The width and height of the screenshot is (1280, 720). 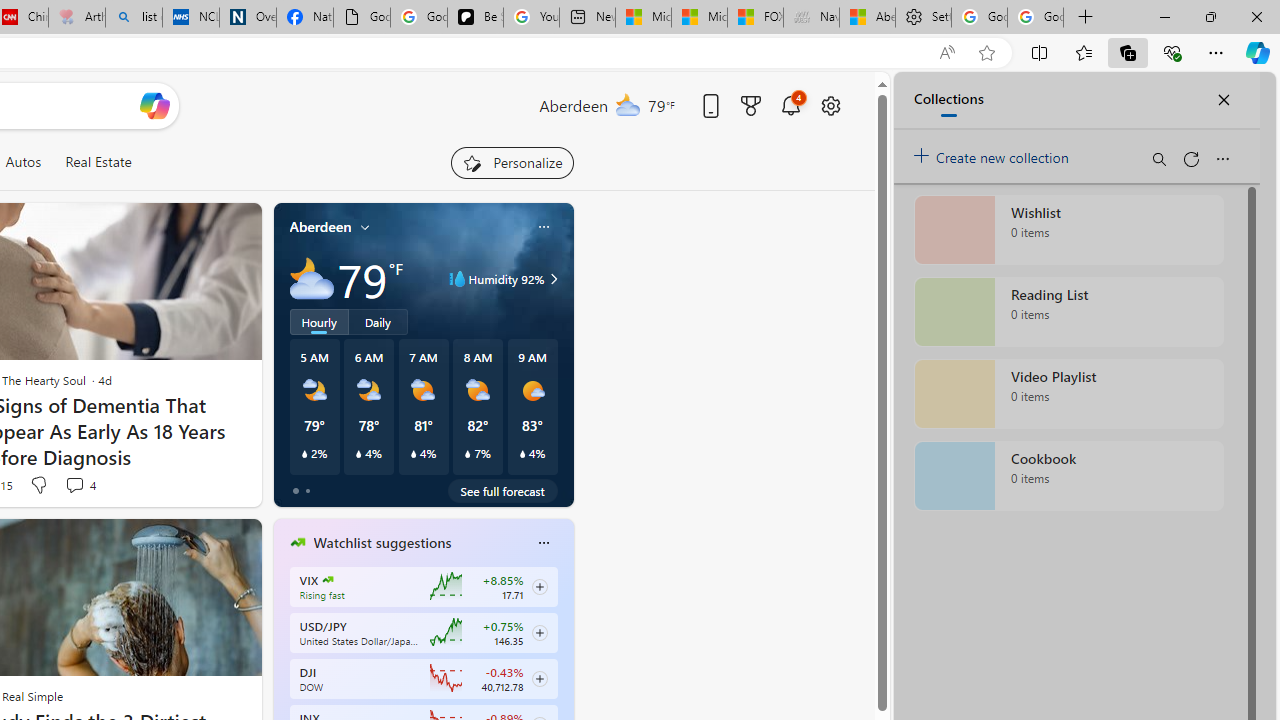 What do you see at coordinates (197, 490) in the screenshot?
I see `You're following FOX News` at bounding box center [197, 490].